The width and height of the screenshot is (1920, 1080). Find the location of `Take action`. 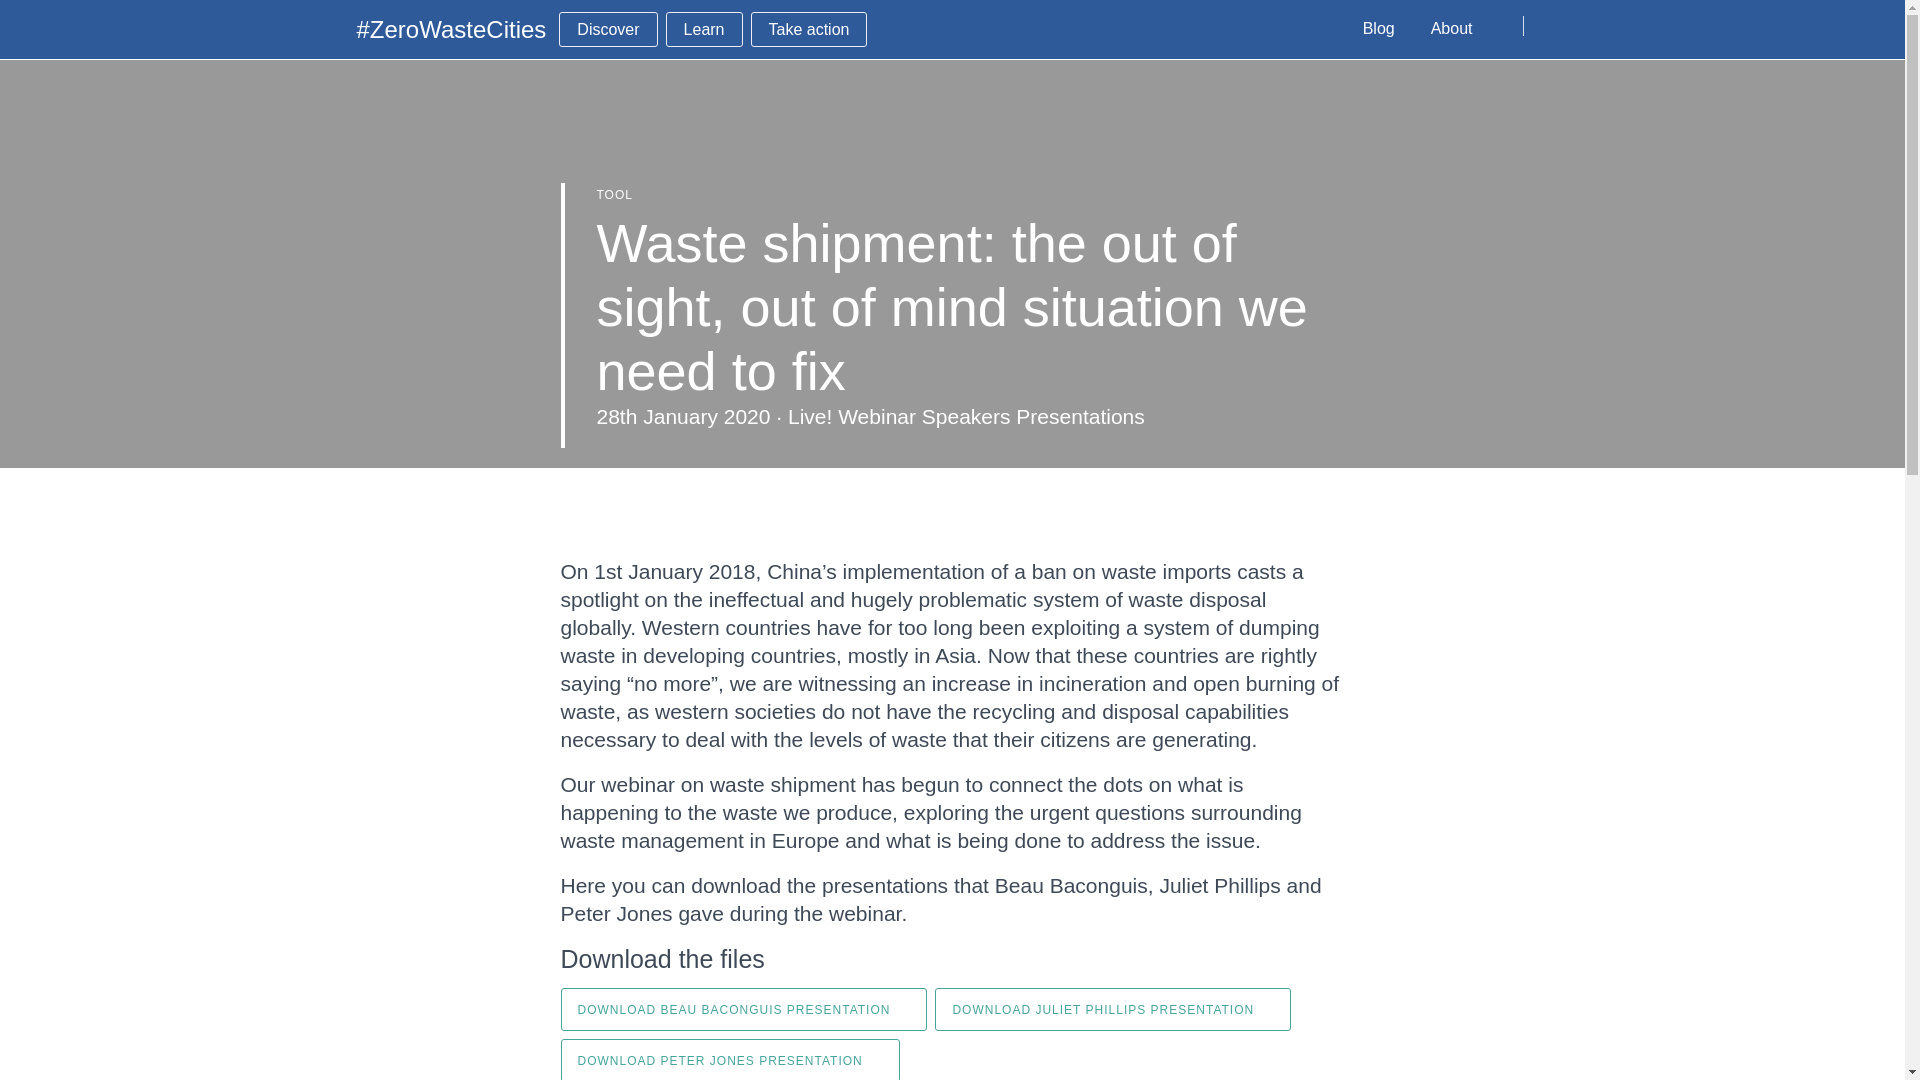

Take action is located at coordinates (808, 29).